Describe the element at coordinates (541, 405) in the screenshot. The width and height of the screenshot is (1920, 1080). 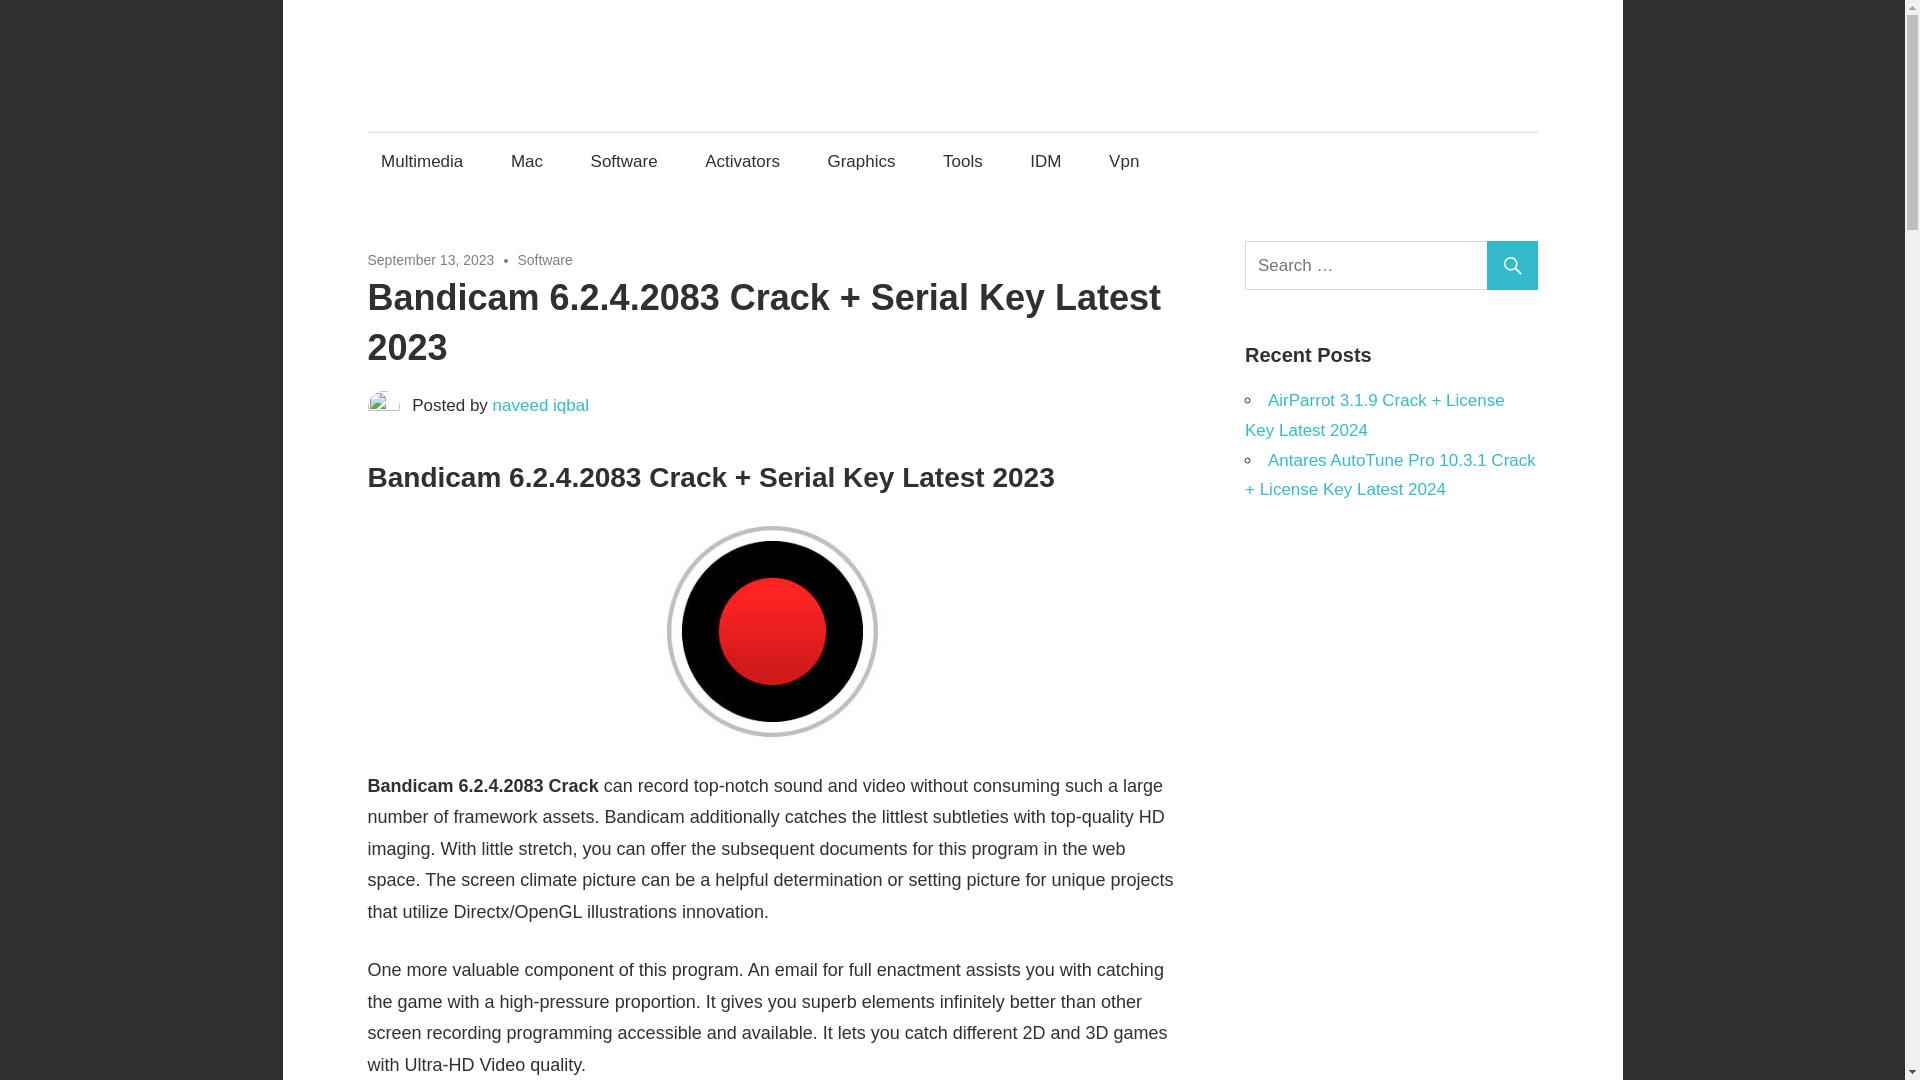
I see `naveed iqbal` at that location.